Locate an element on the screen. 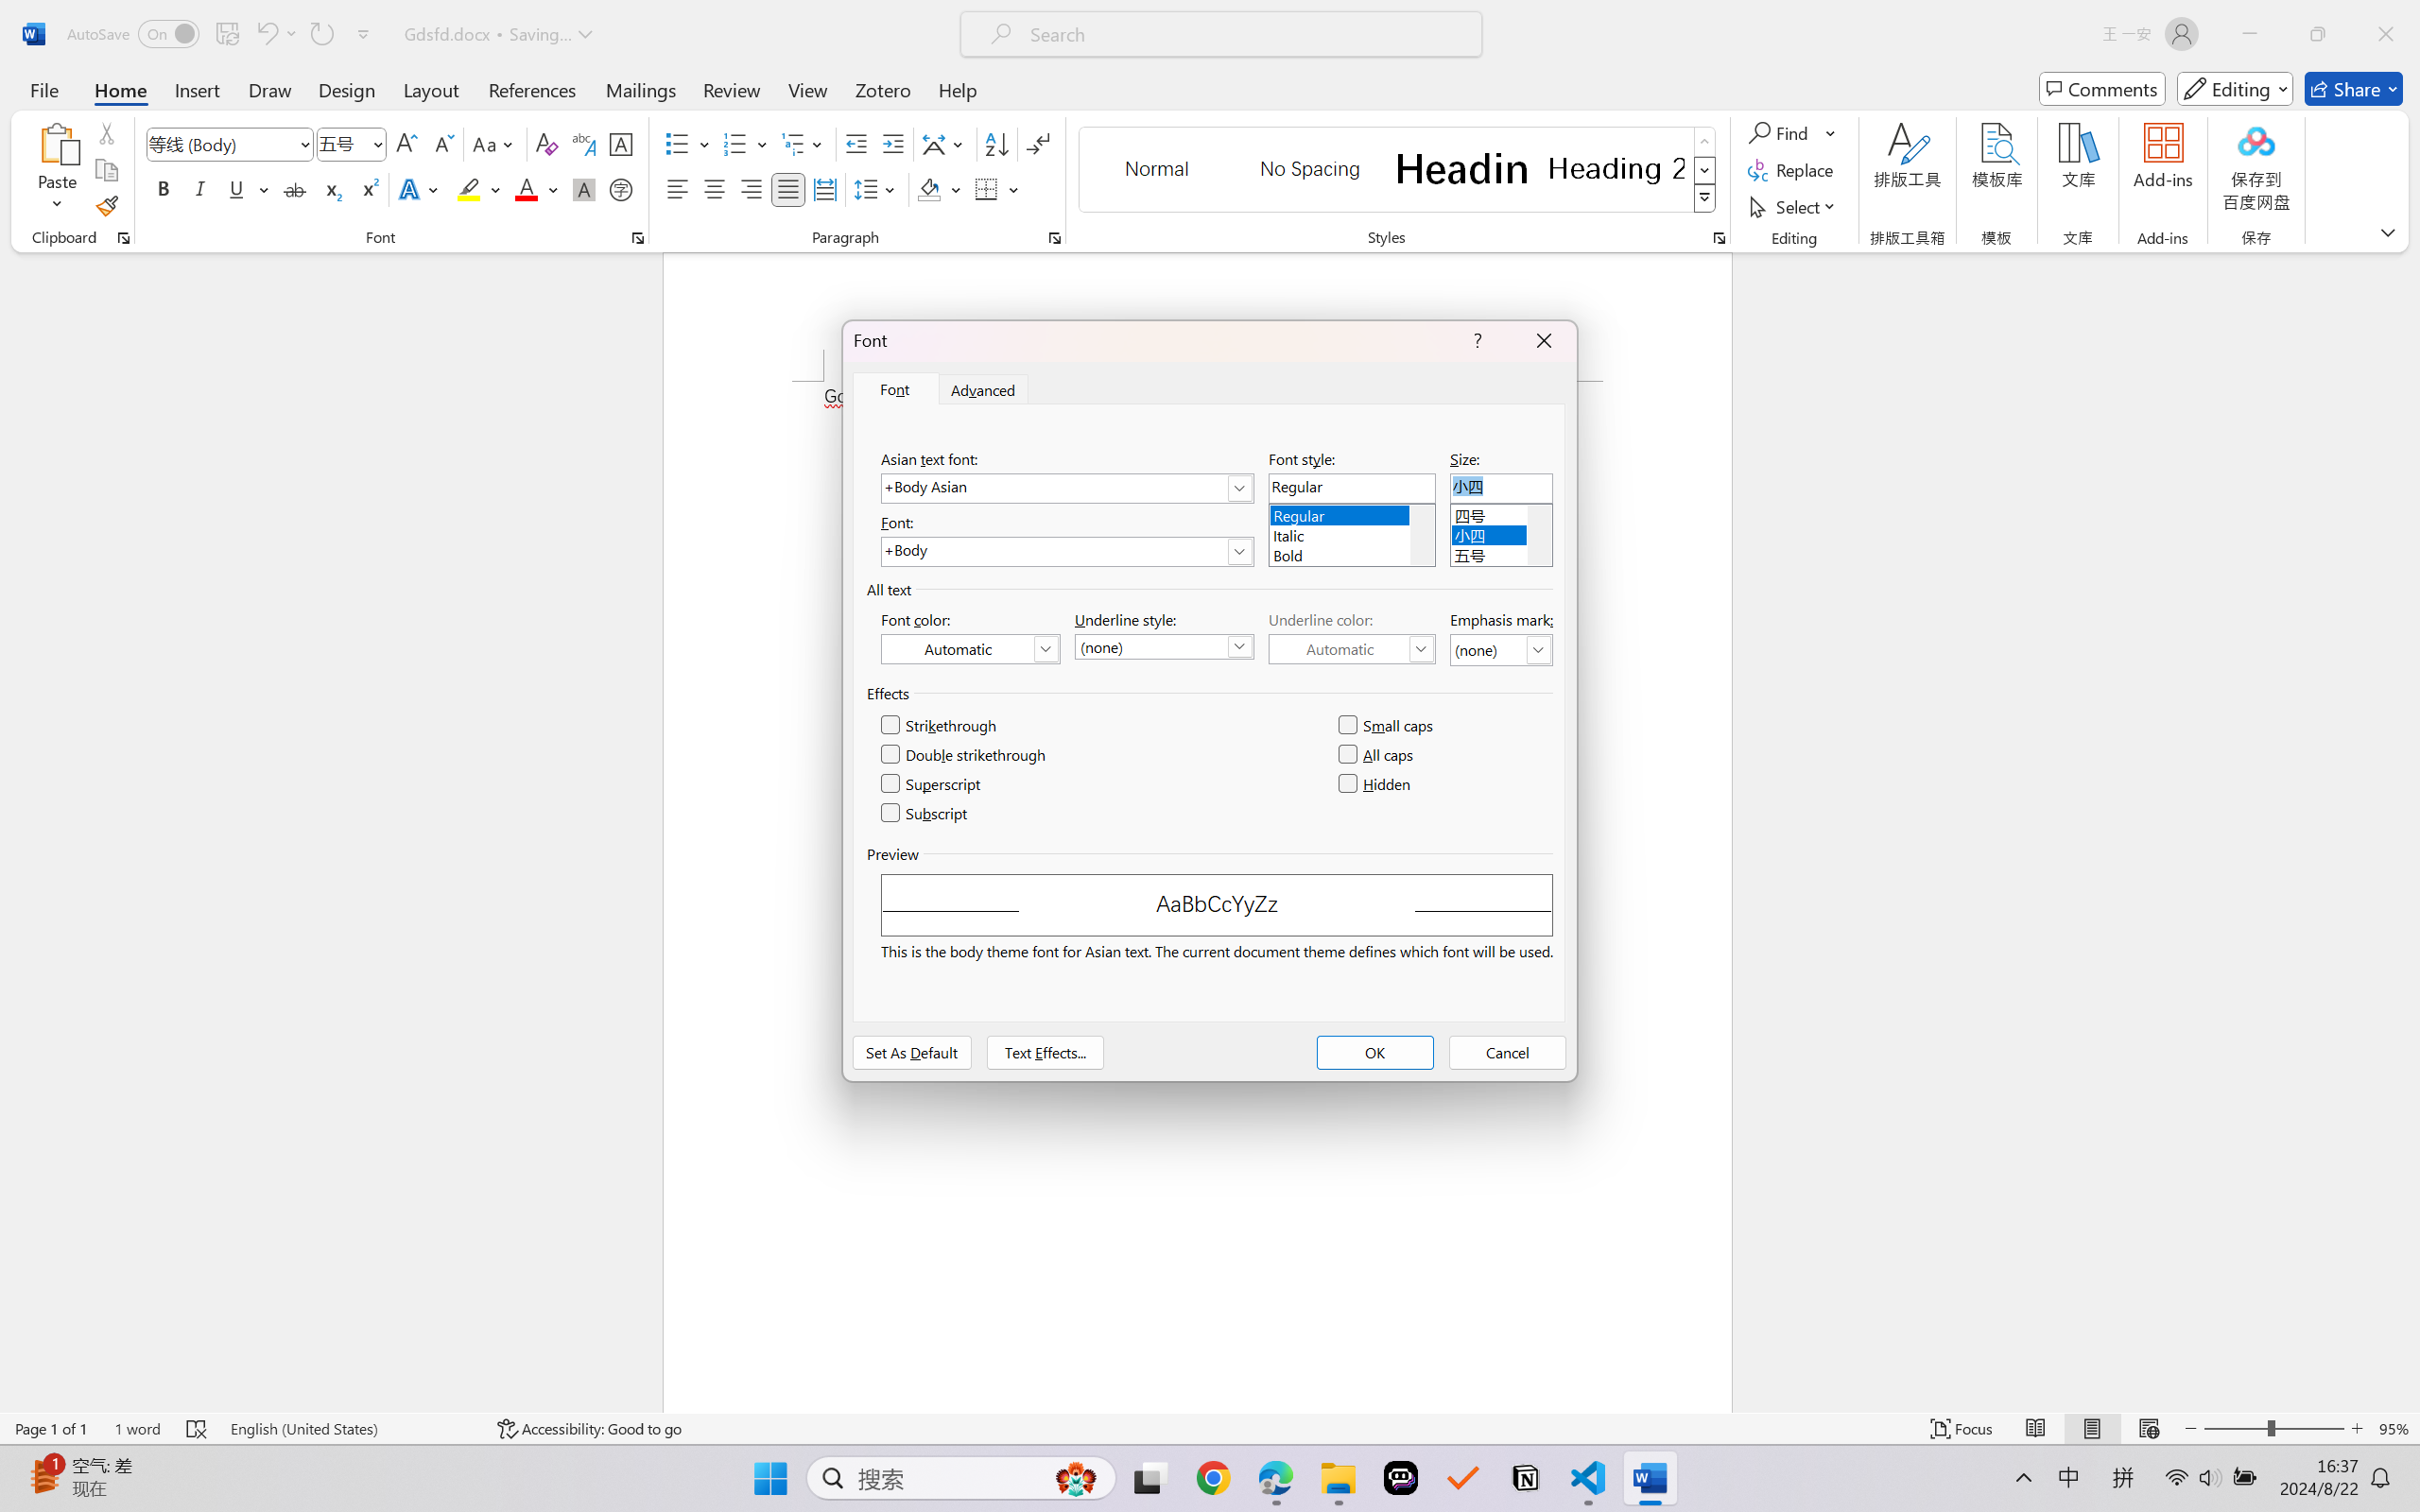  Increase Indent is located at coordinates (892, 144).